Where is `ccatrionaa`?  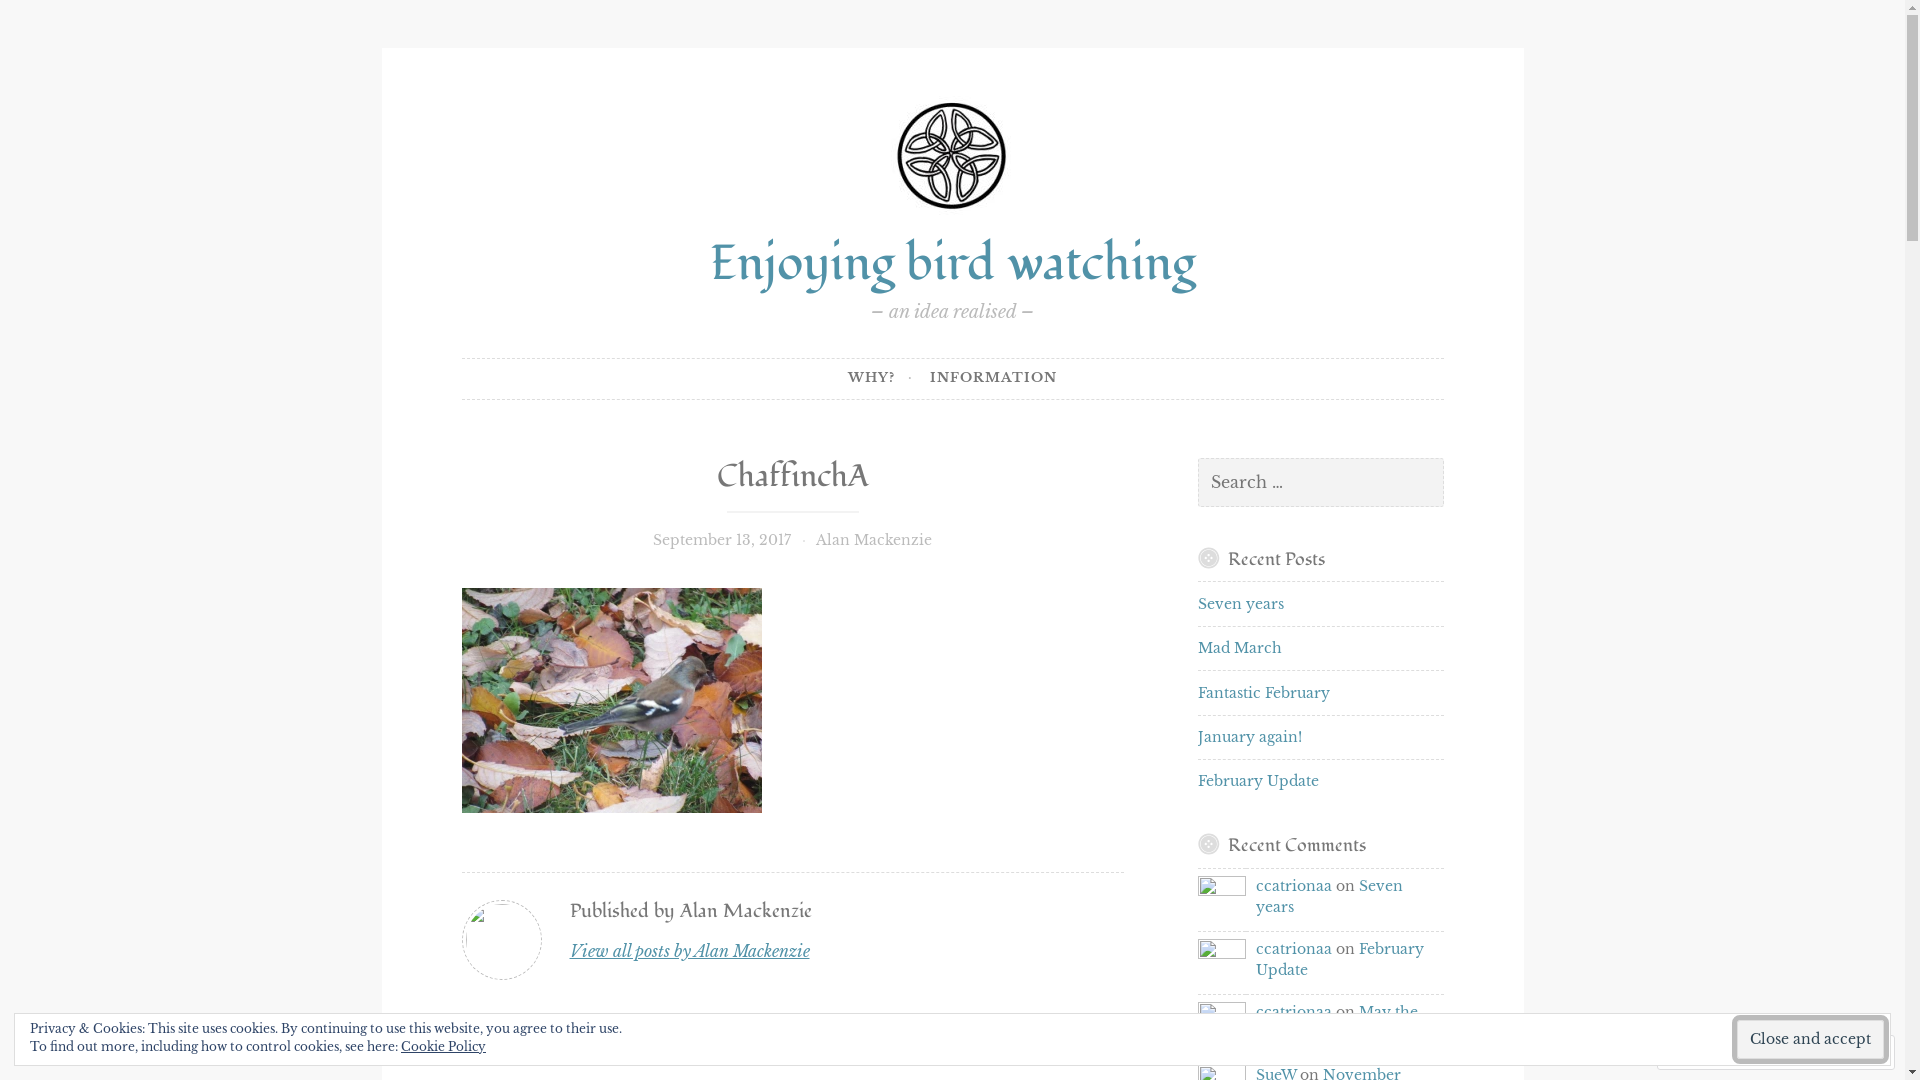
ccatrionaa is located at coordinates (1294, 886).